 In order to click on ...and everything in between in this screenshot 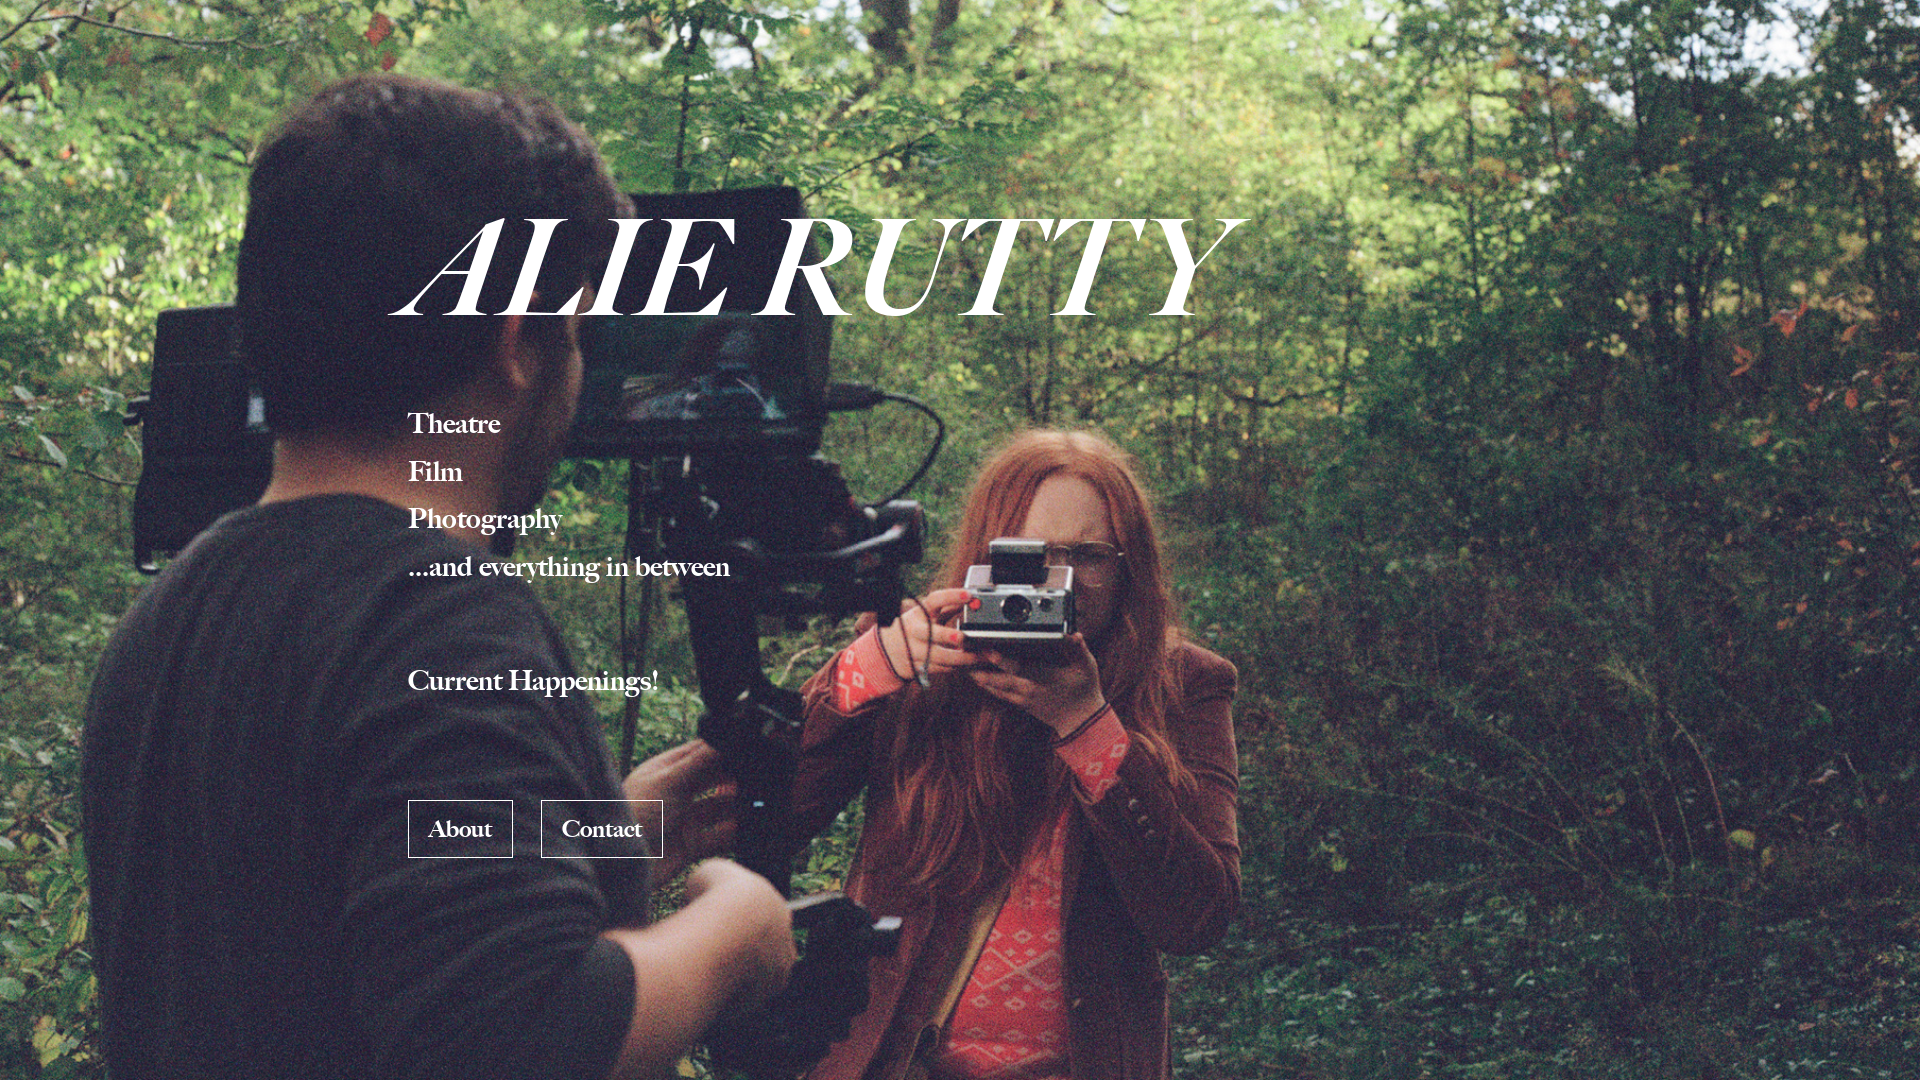, I will do `click(569, 566)`.